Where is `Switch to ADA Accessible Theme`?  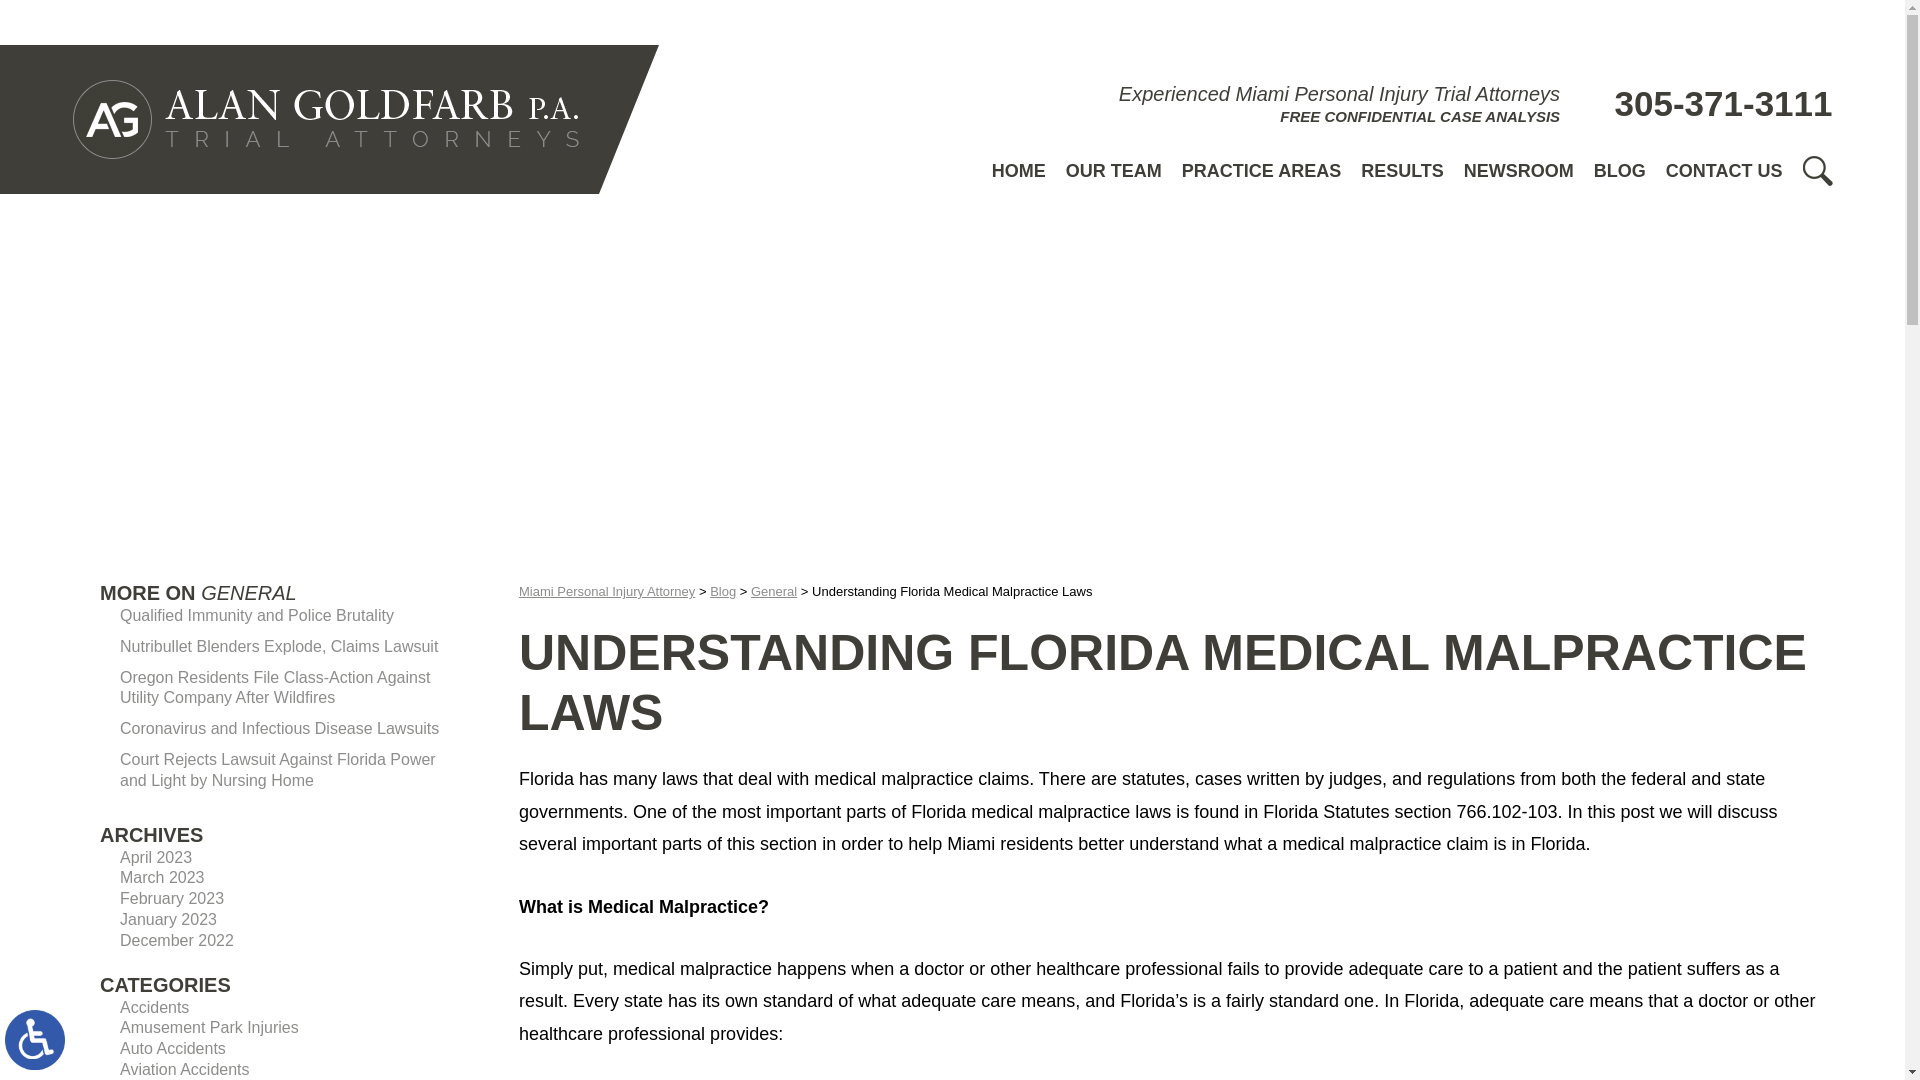 Switch to ADA Accessible Theme is located at coordinates (35, 1040).